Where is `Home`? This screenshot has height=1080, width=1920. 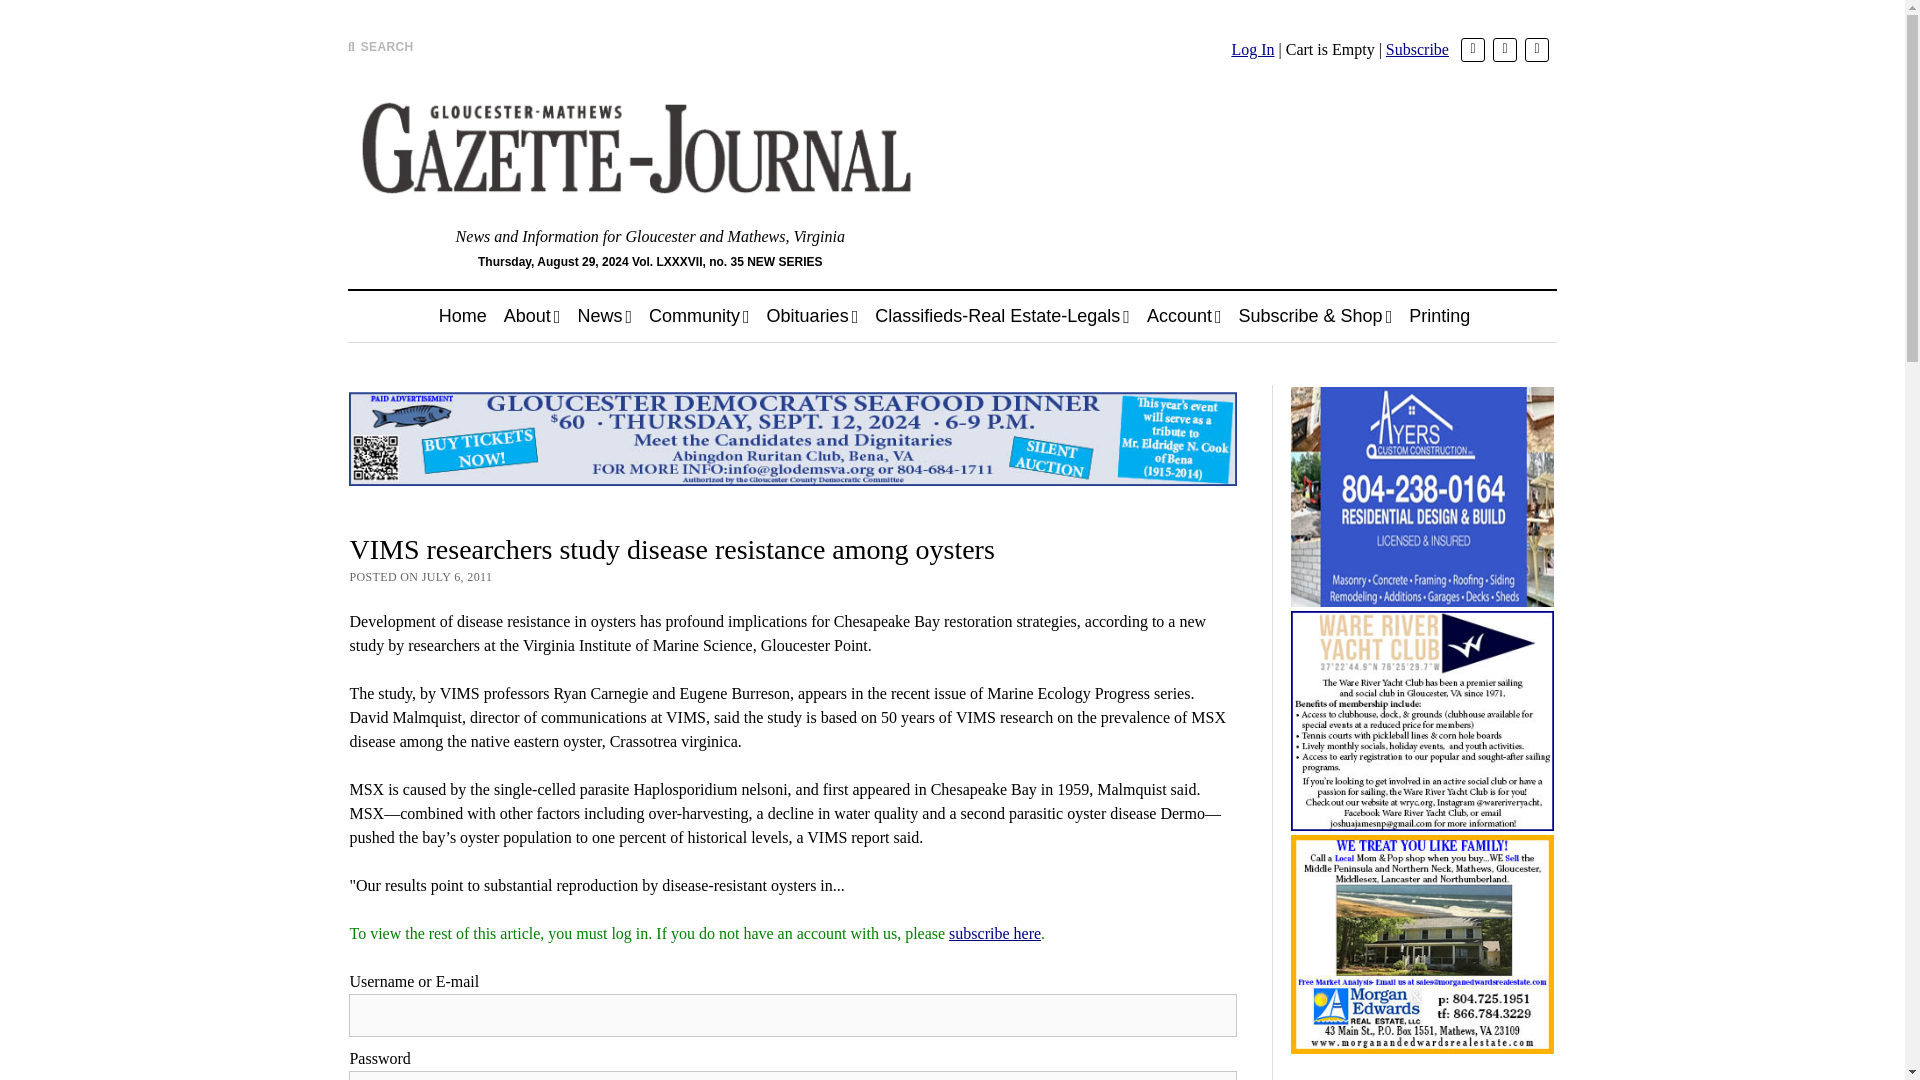 Home is located at coordinates (462, 316).